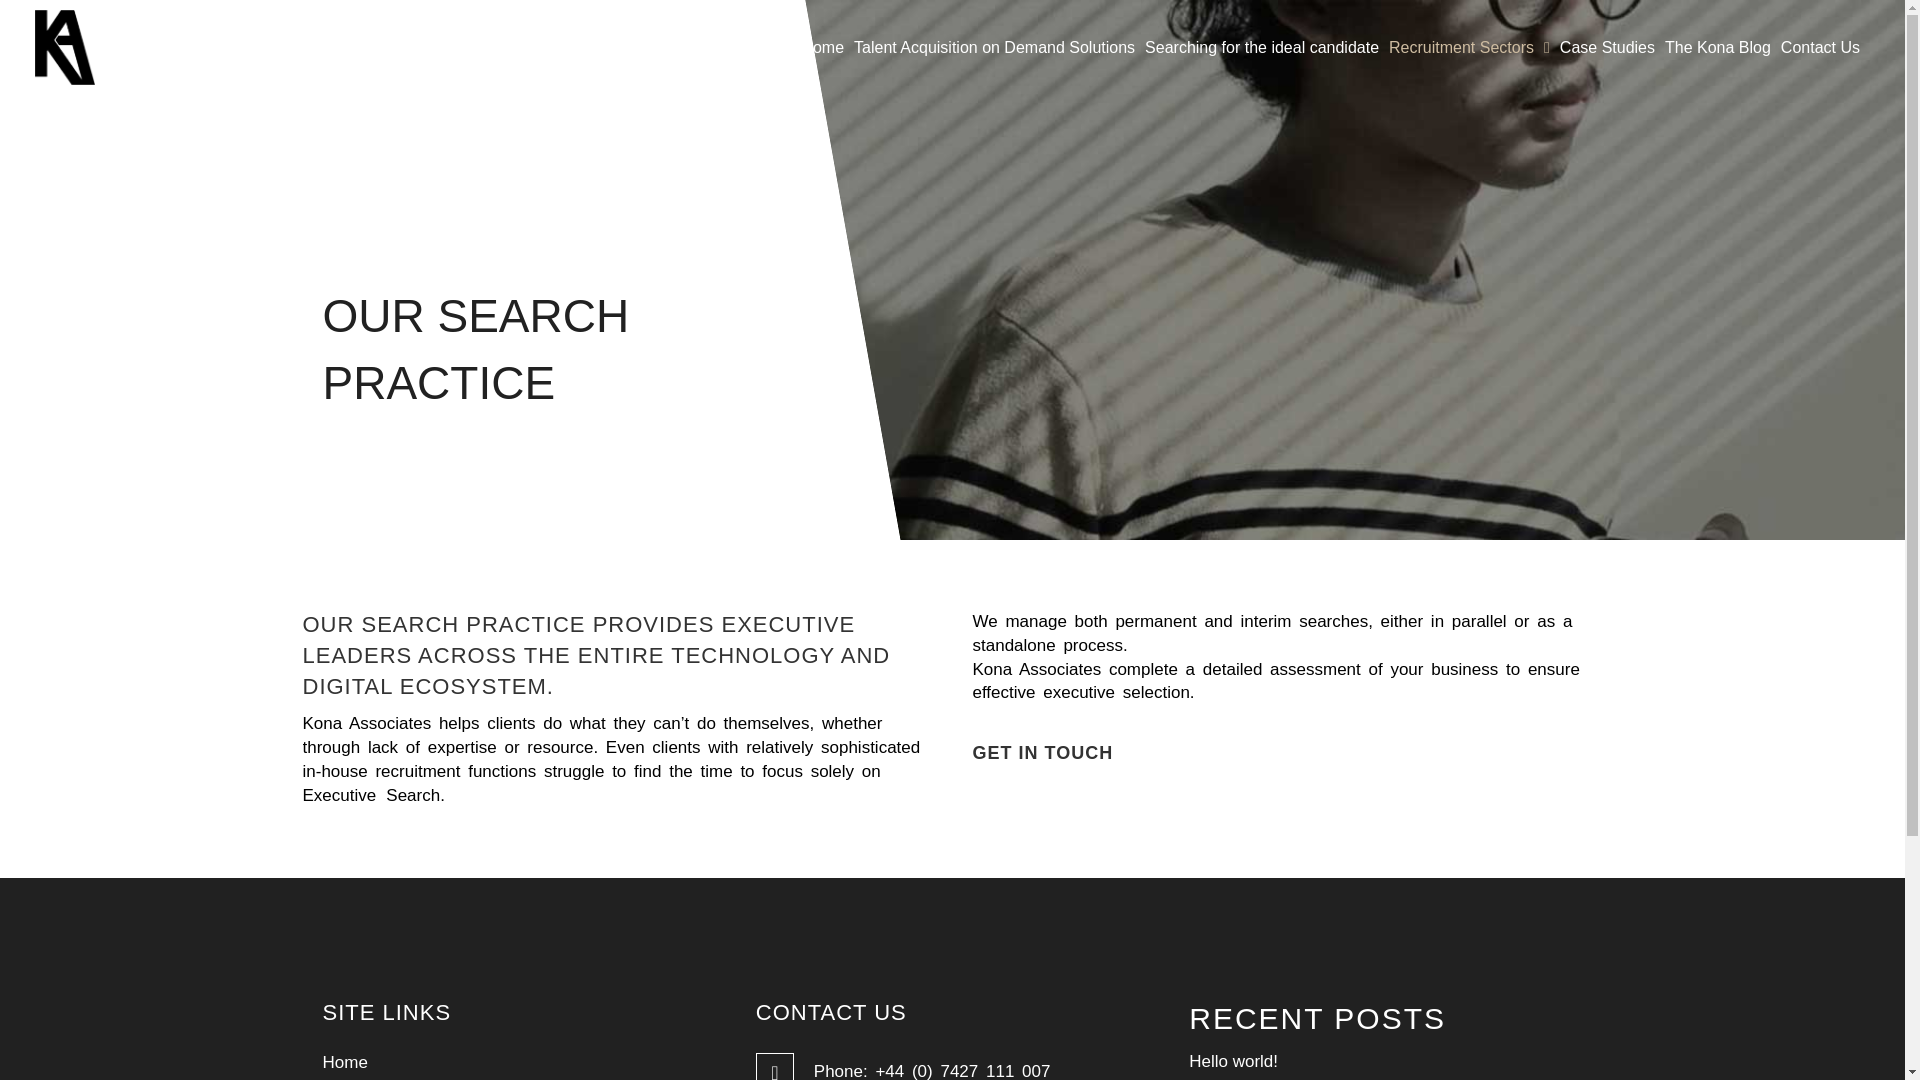 The height and width of the screenshot is (1080, 1920). Describe the element at coordinates (518, 1062) in the screenshot. I see `Home` at that location.